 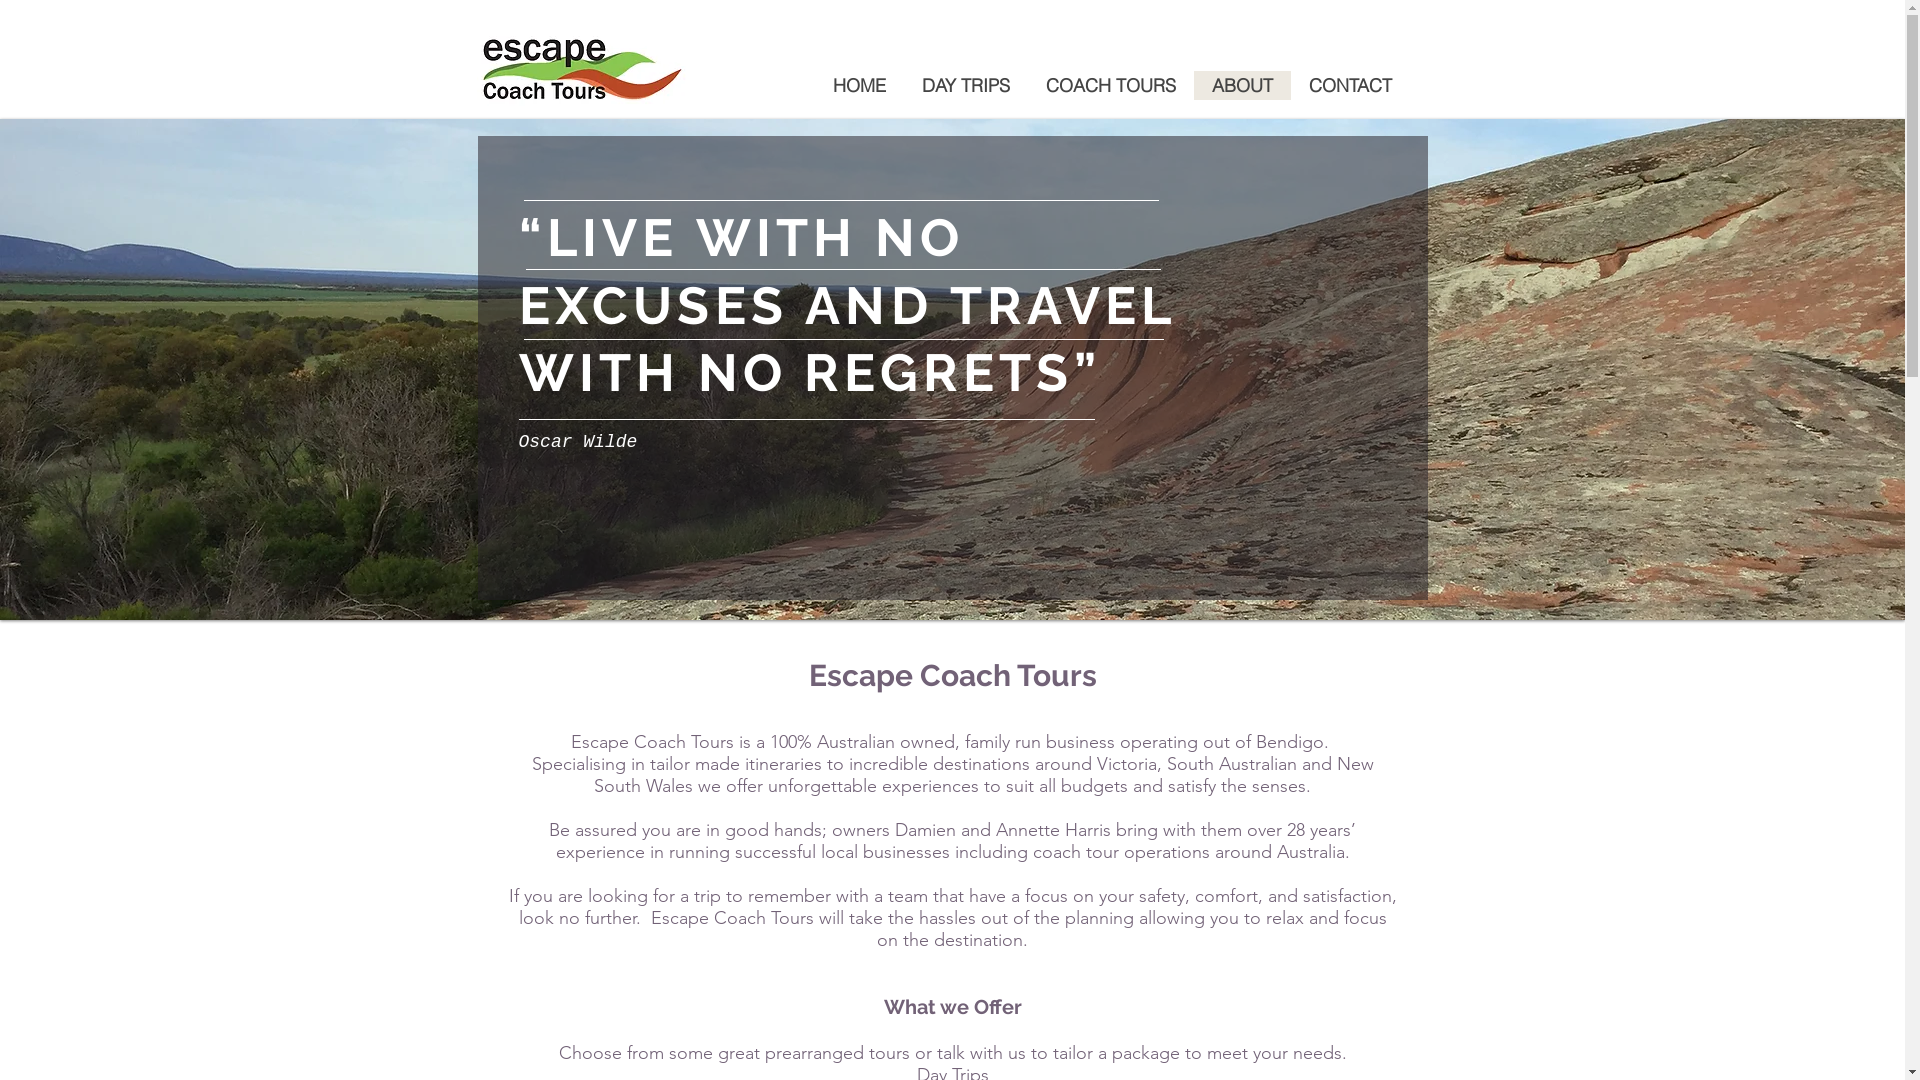 What do you see at coordinates (1242, 86) in the screenshot?
I see `ABOUT` at bounding box center [1242, 86].